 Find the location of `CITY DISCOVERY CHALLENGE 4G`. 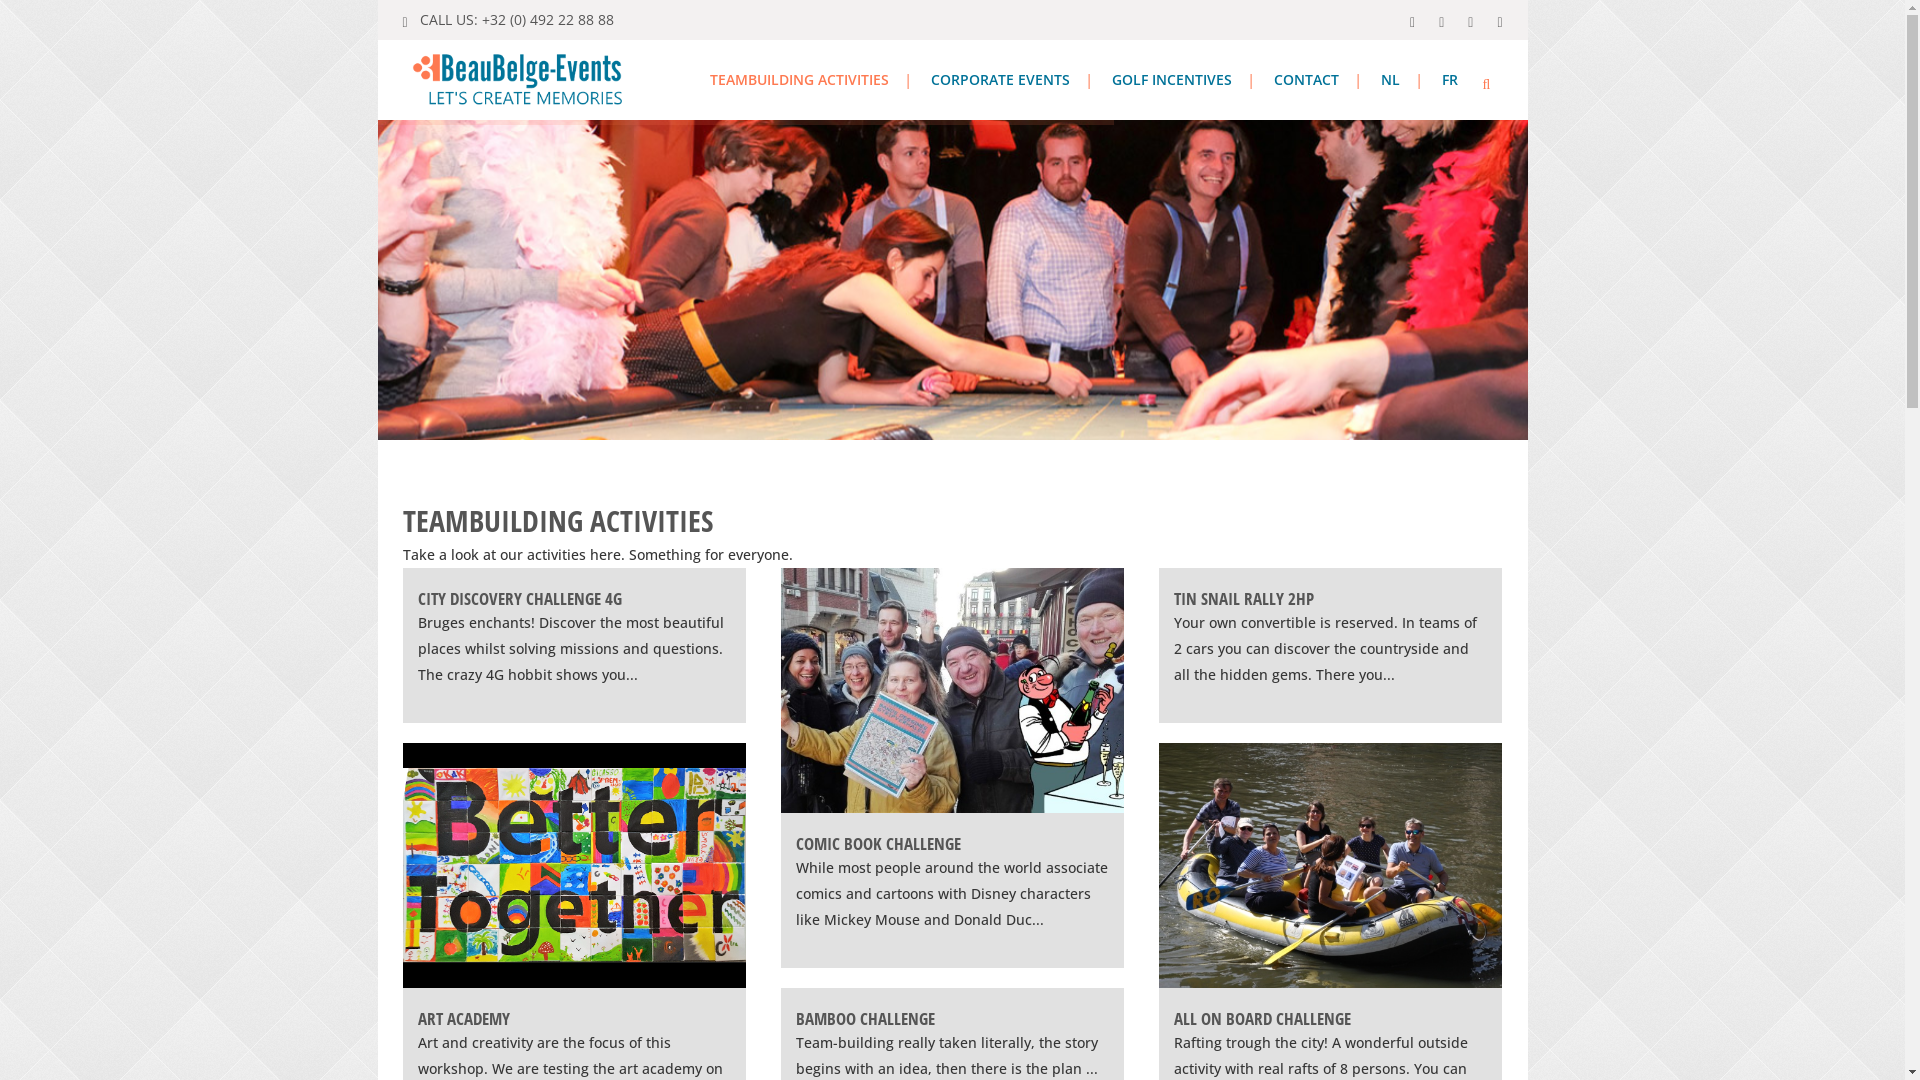

CITY DISCOVERY CHALLENGE 4G is located at coordinates (520, 598).